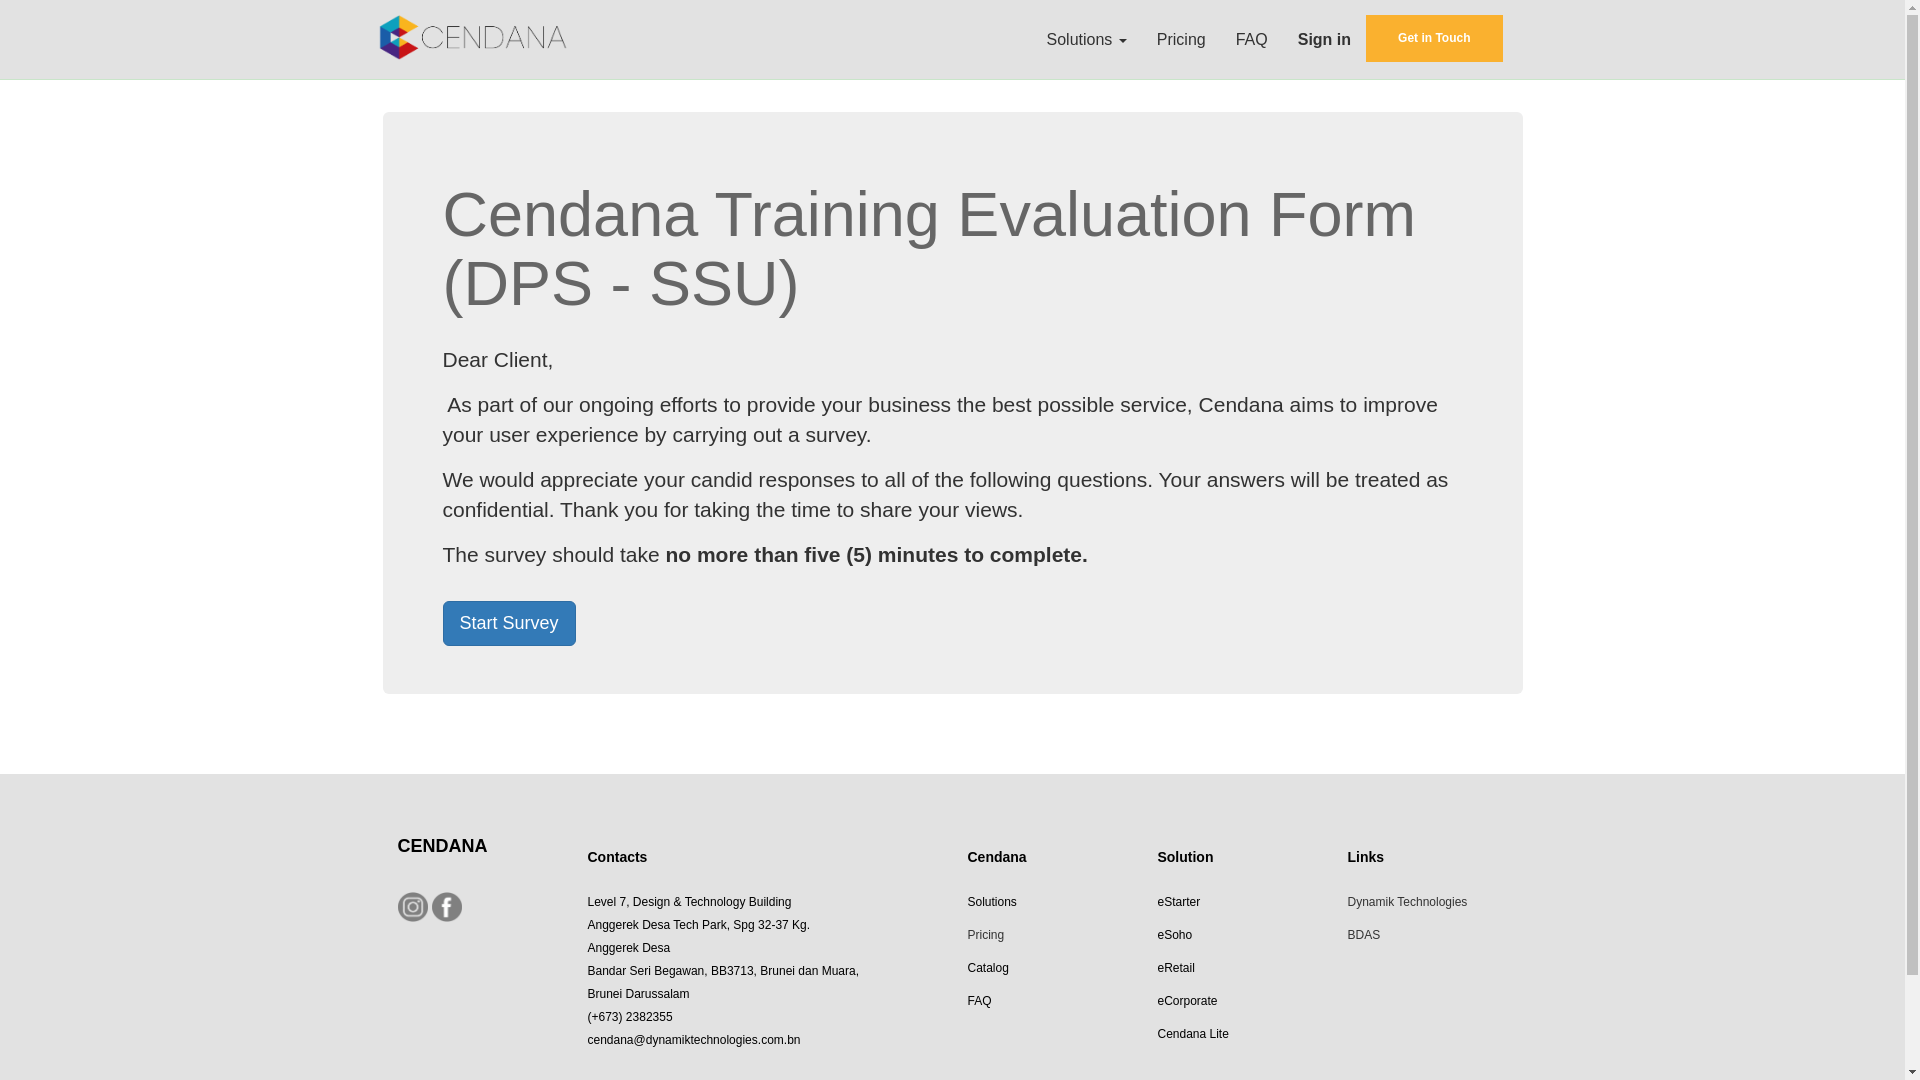 The width and height of the screenshot is (1920, 1080). What do you see at coordinates (1406, 900) in the screenshot?
I see `Dynamik Technologies` at bounding box center [1406, 900].